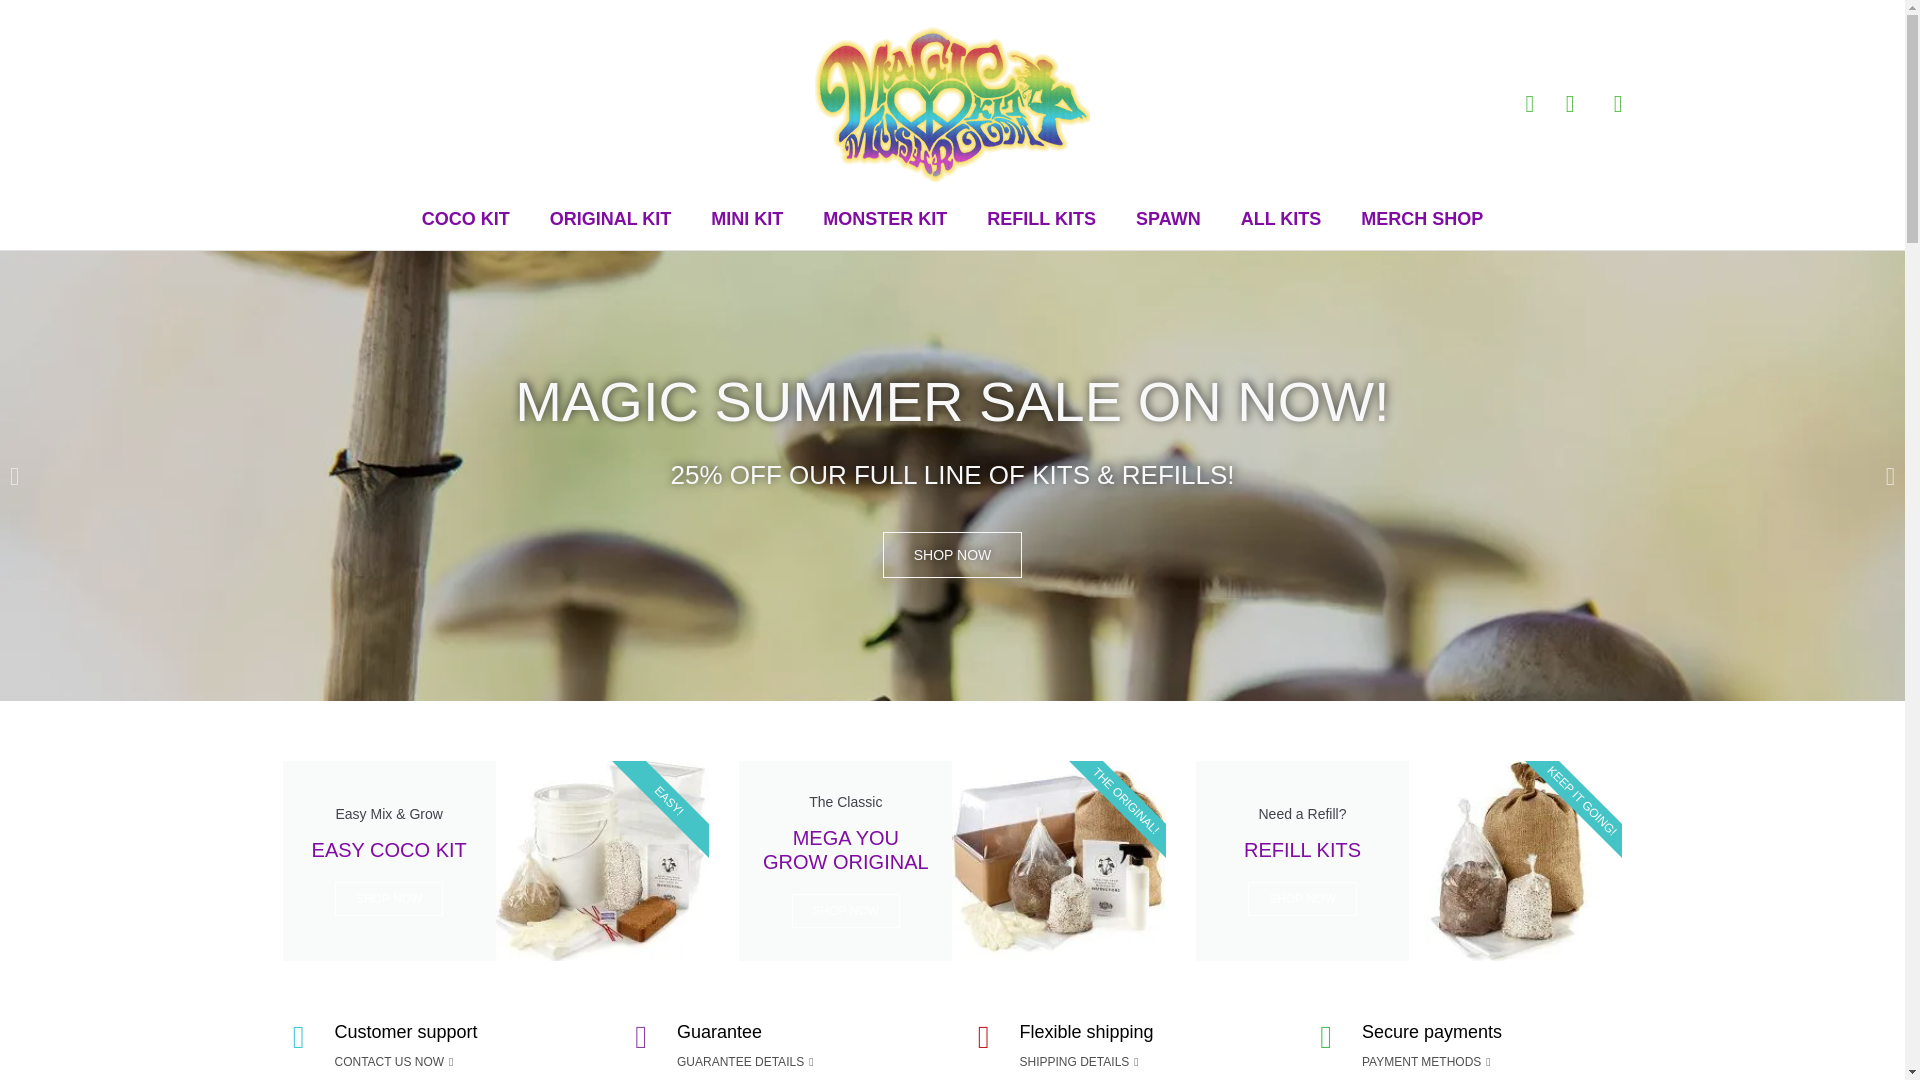 The image size is (1920, 1080). Describe the element at coordinates (466, 219) in the screenshot. I see `SHIPPING DETAILS` at that location.